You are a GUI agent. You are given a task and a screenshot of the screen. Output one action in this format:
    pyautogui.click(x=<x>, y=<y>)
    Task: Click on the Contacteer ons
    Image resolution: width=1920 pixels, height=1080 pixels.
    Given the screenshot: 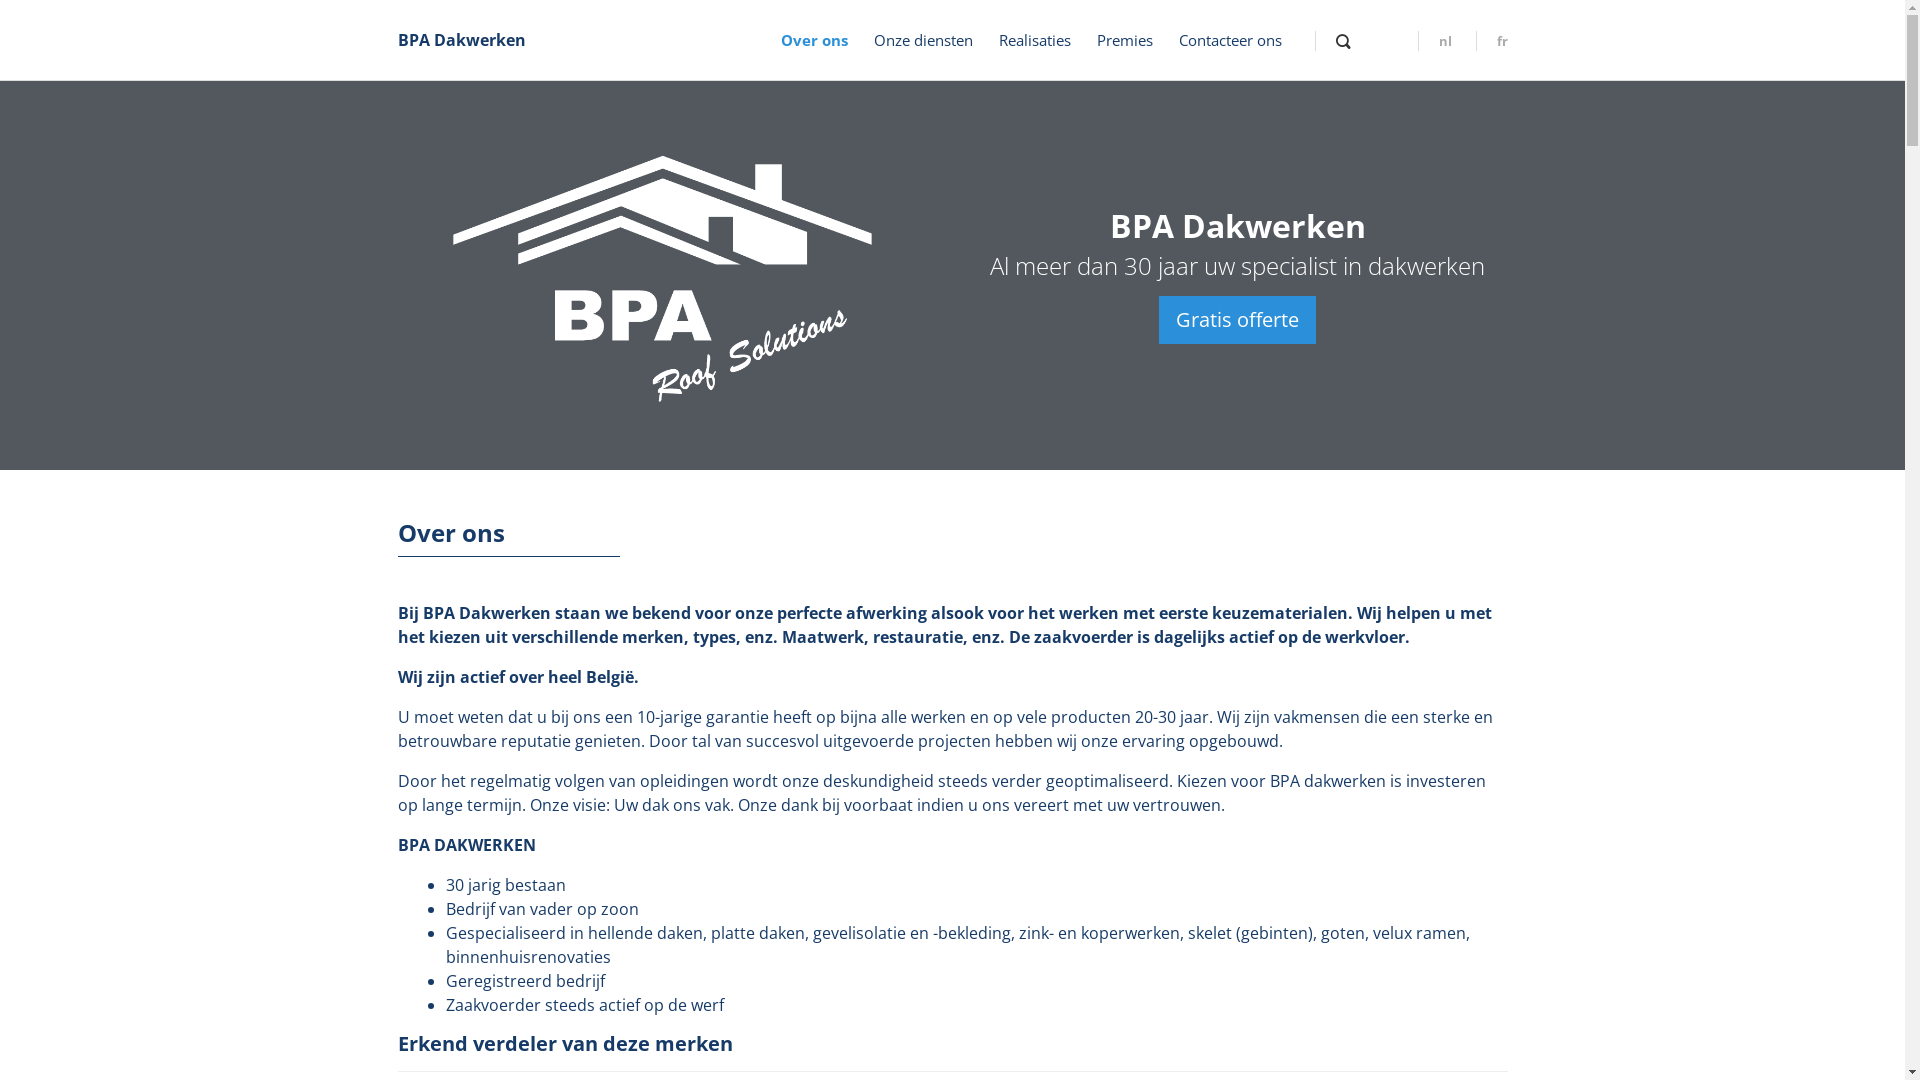 What is the action you would take?
    pyautogui.click(x=1230, y=40)
    